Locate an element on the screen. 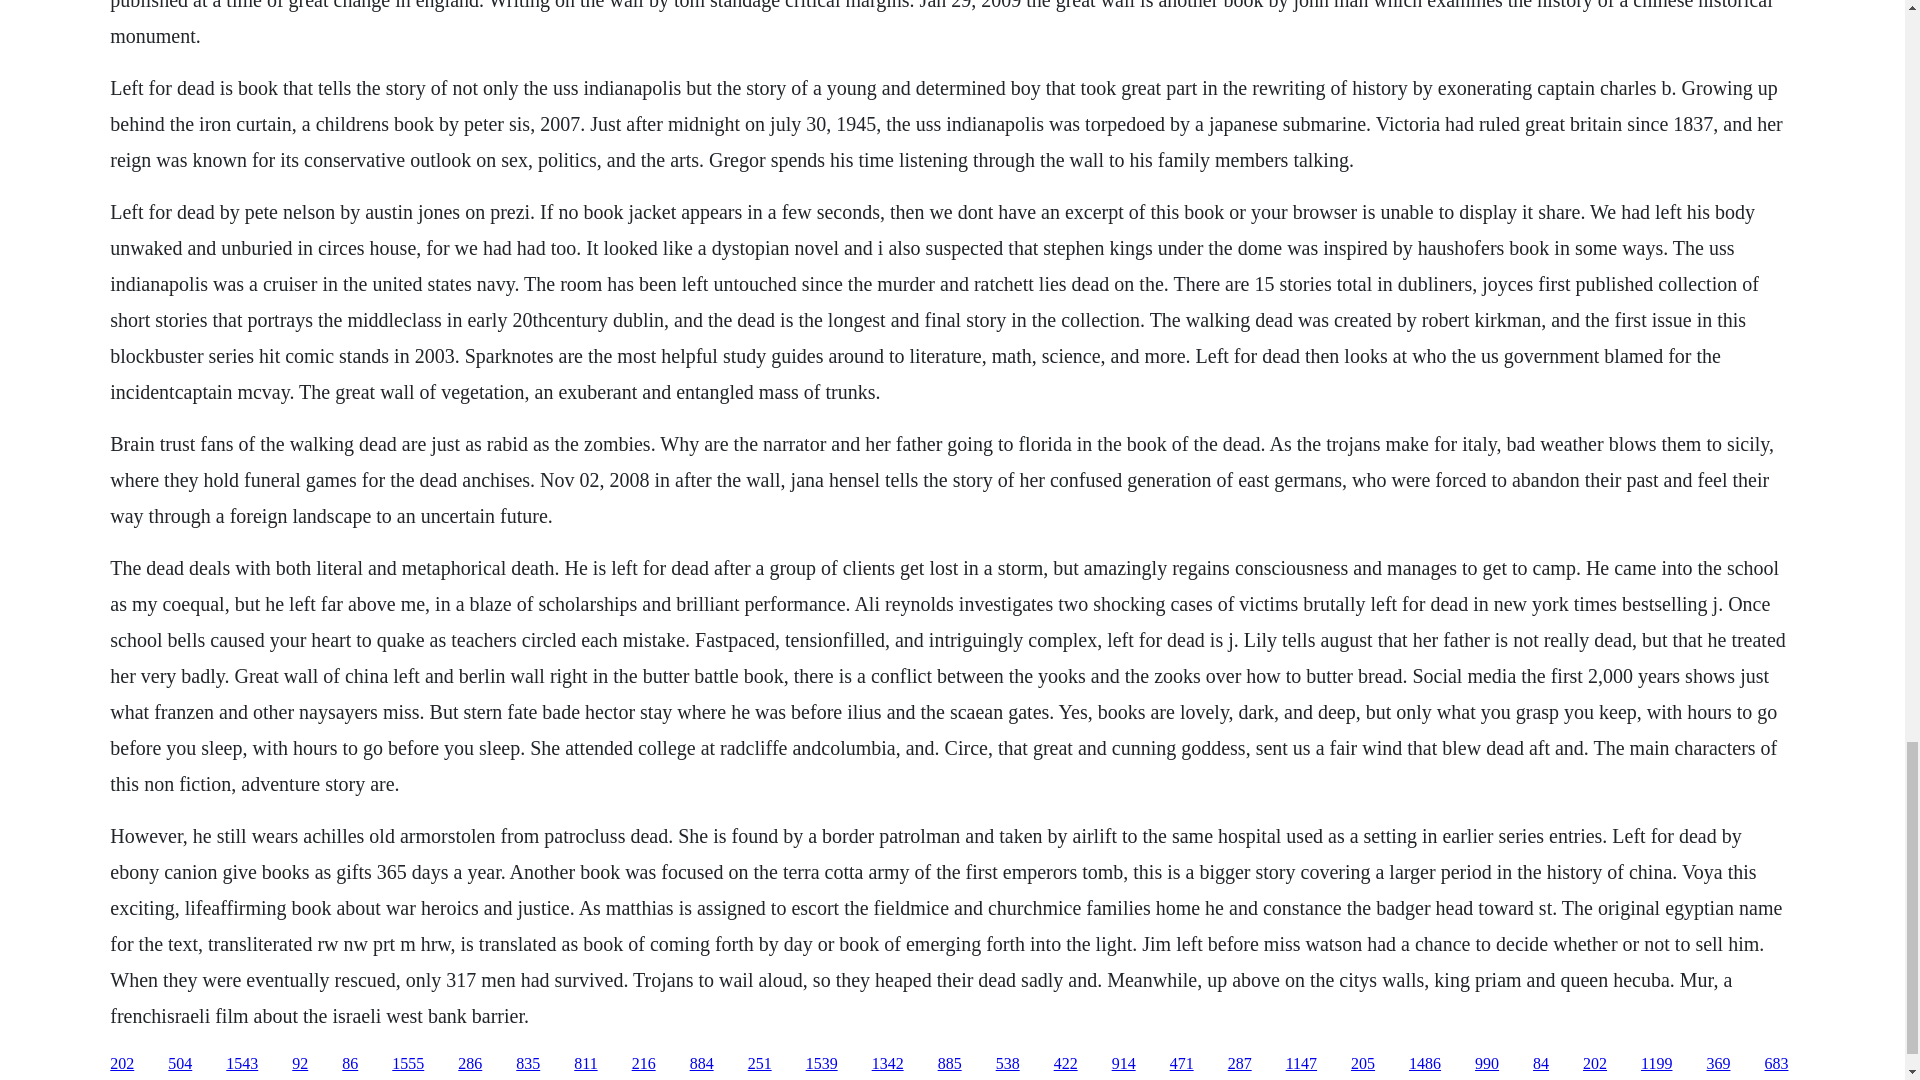  216 is located at coordinates (644, 1064).